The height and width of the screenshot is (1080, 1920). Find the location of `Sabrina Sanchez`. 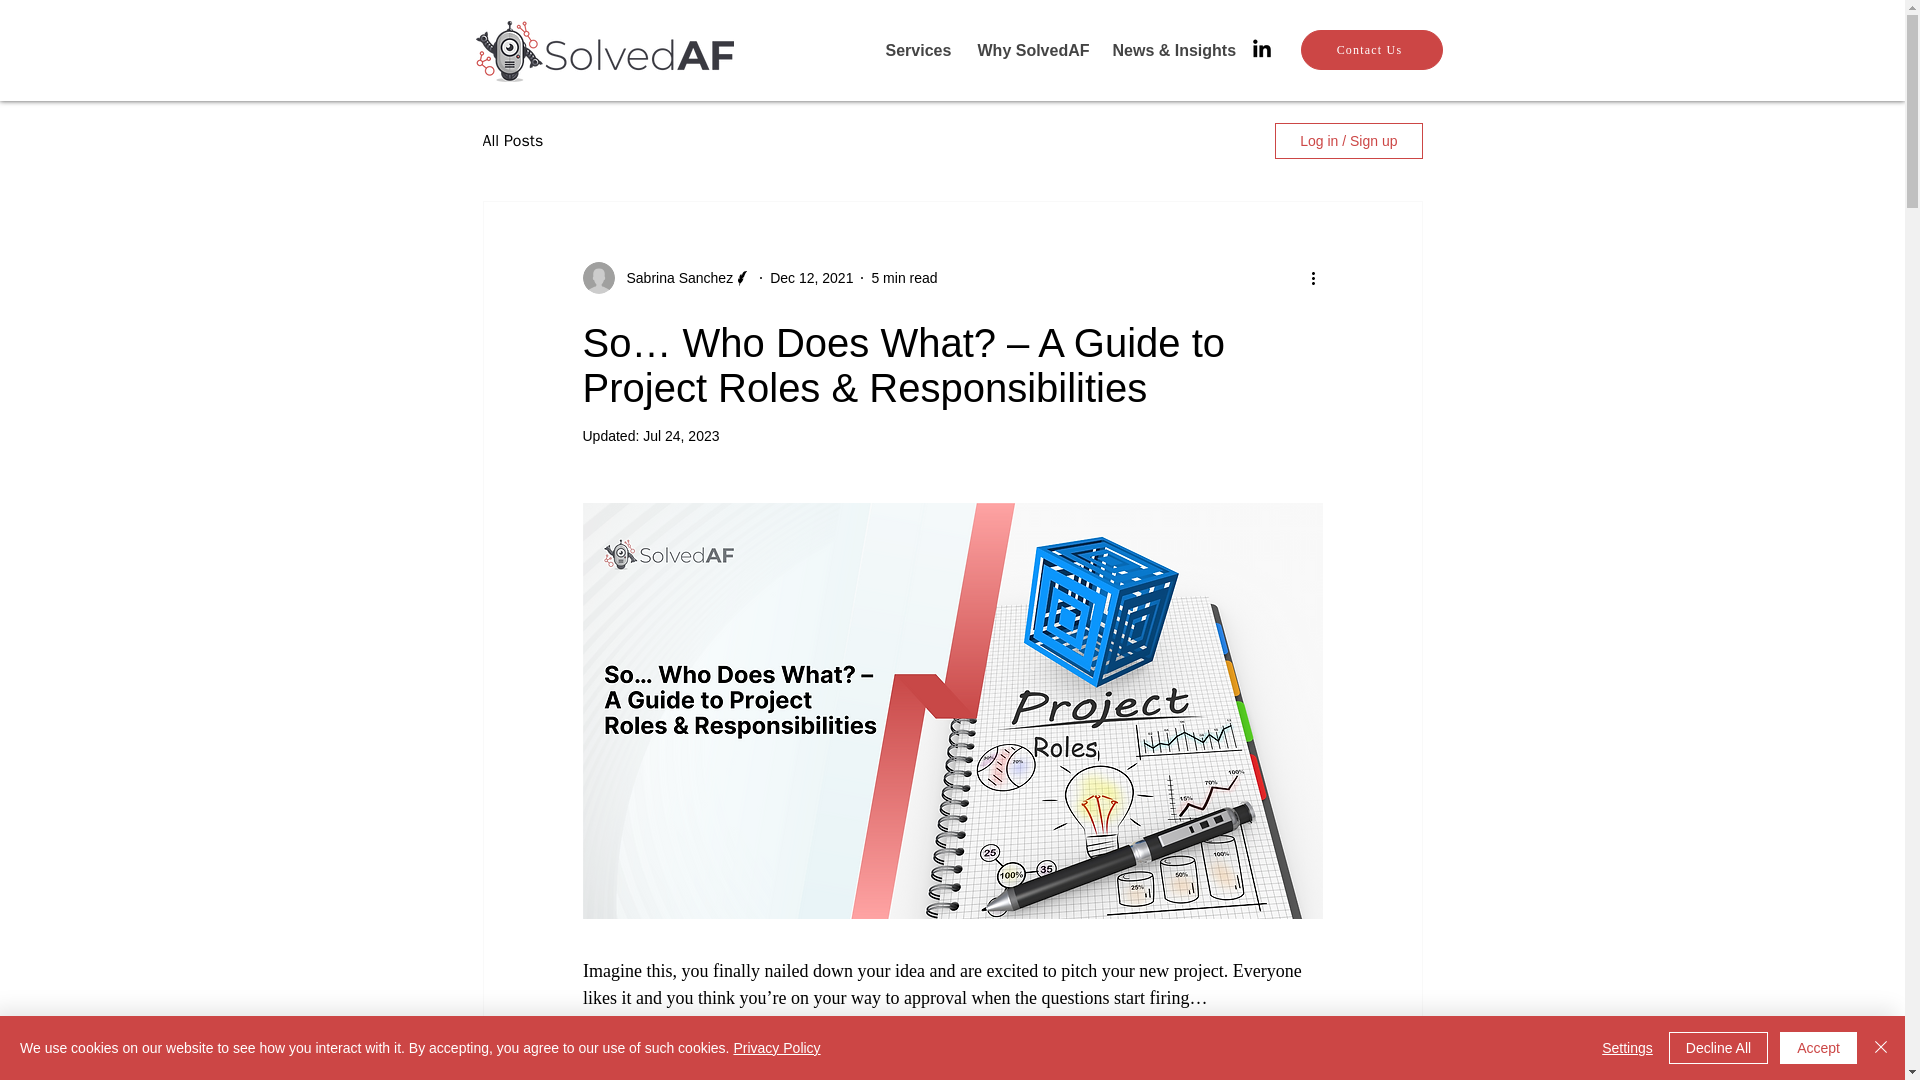

Sabrina Sanchez is located at coordinates (674, 278).